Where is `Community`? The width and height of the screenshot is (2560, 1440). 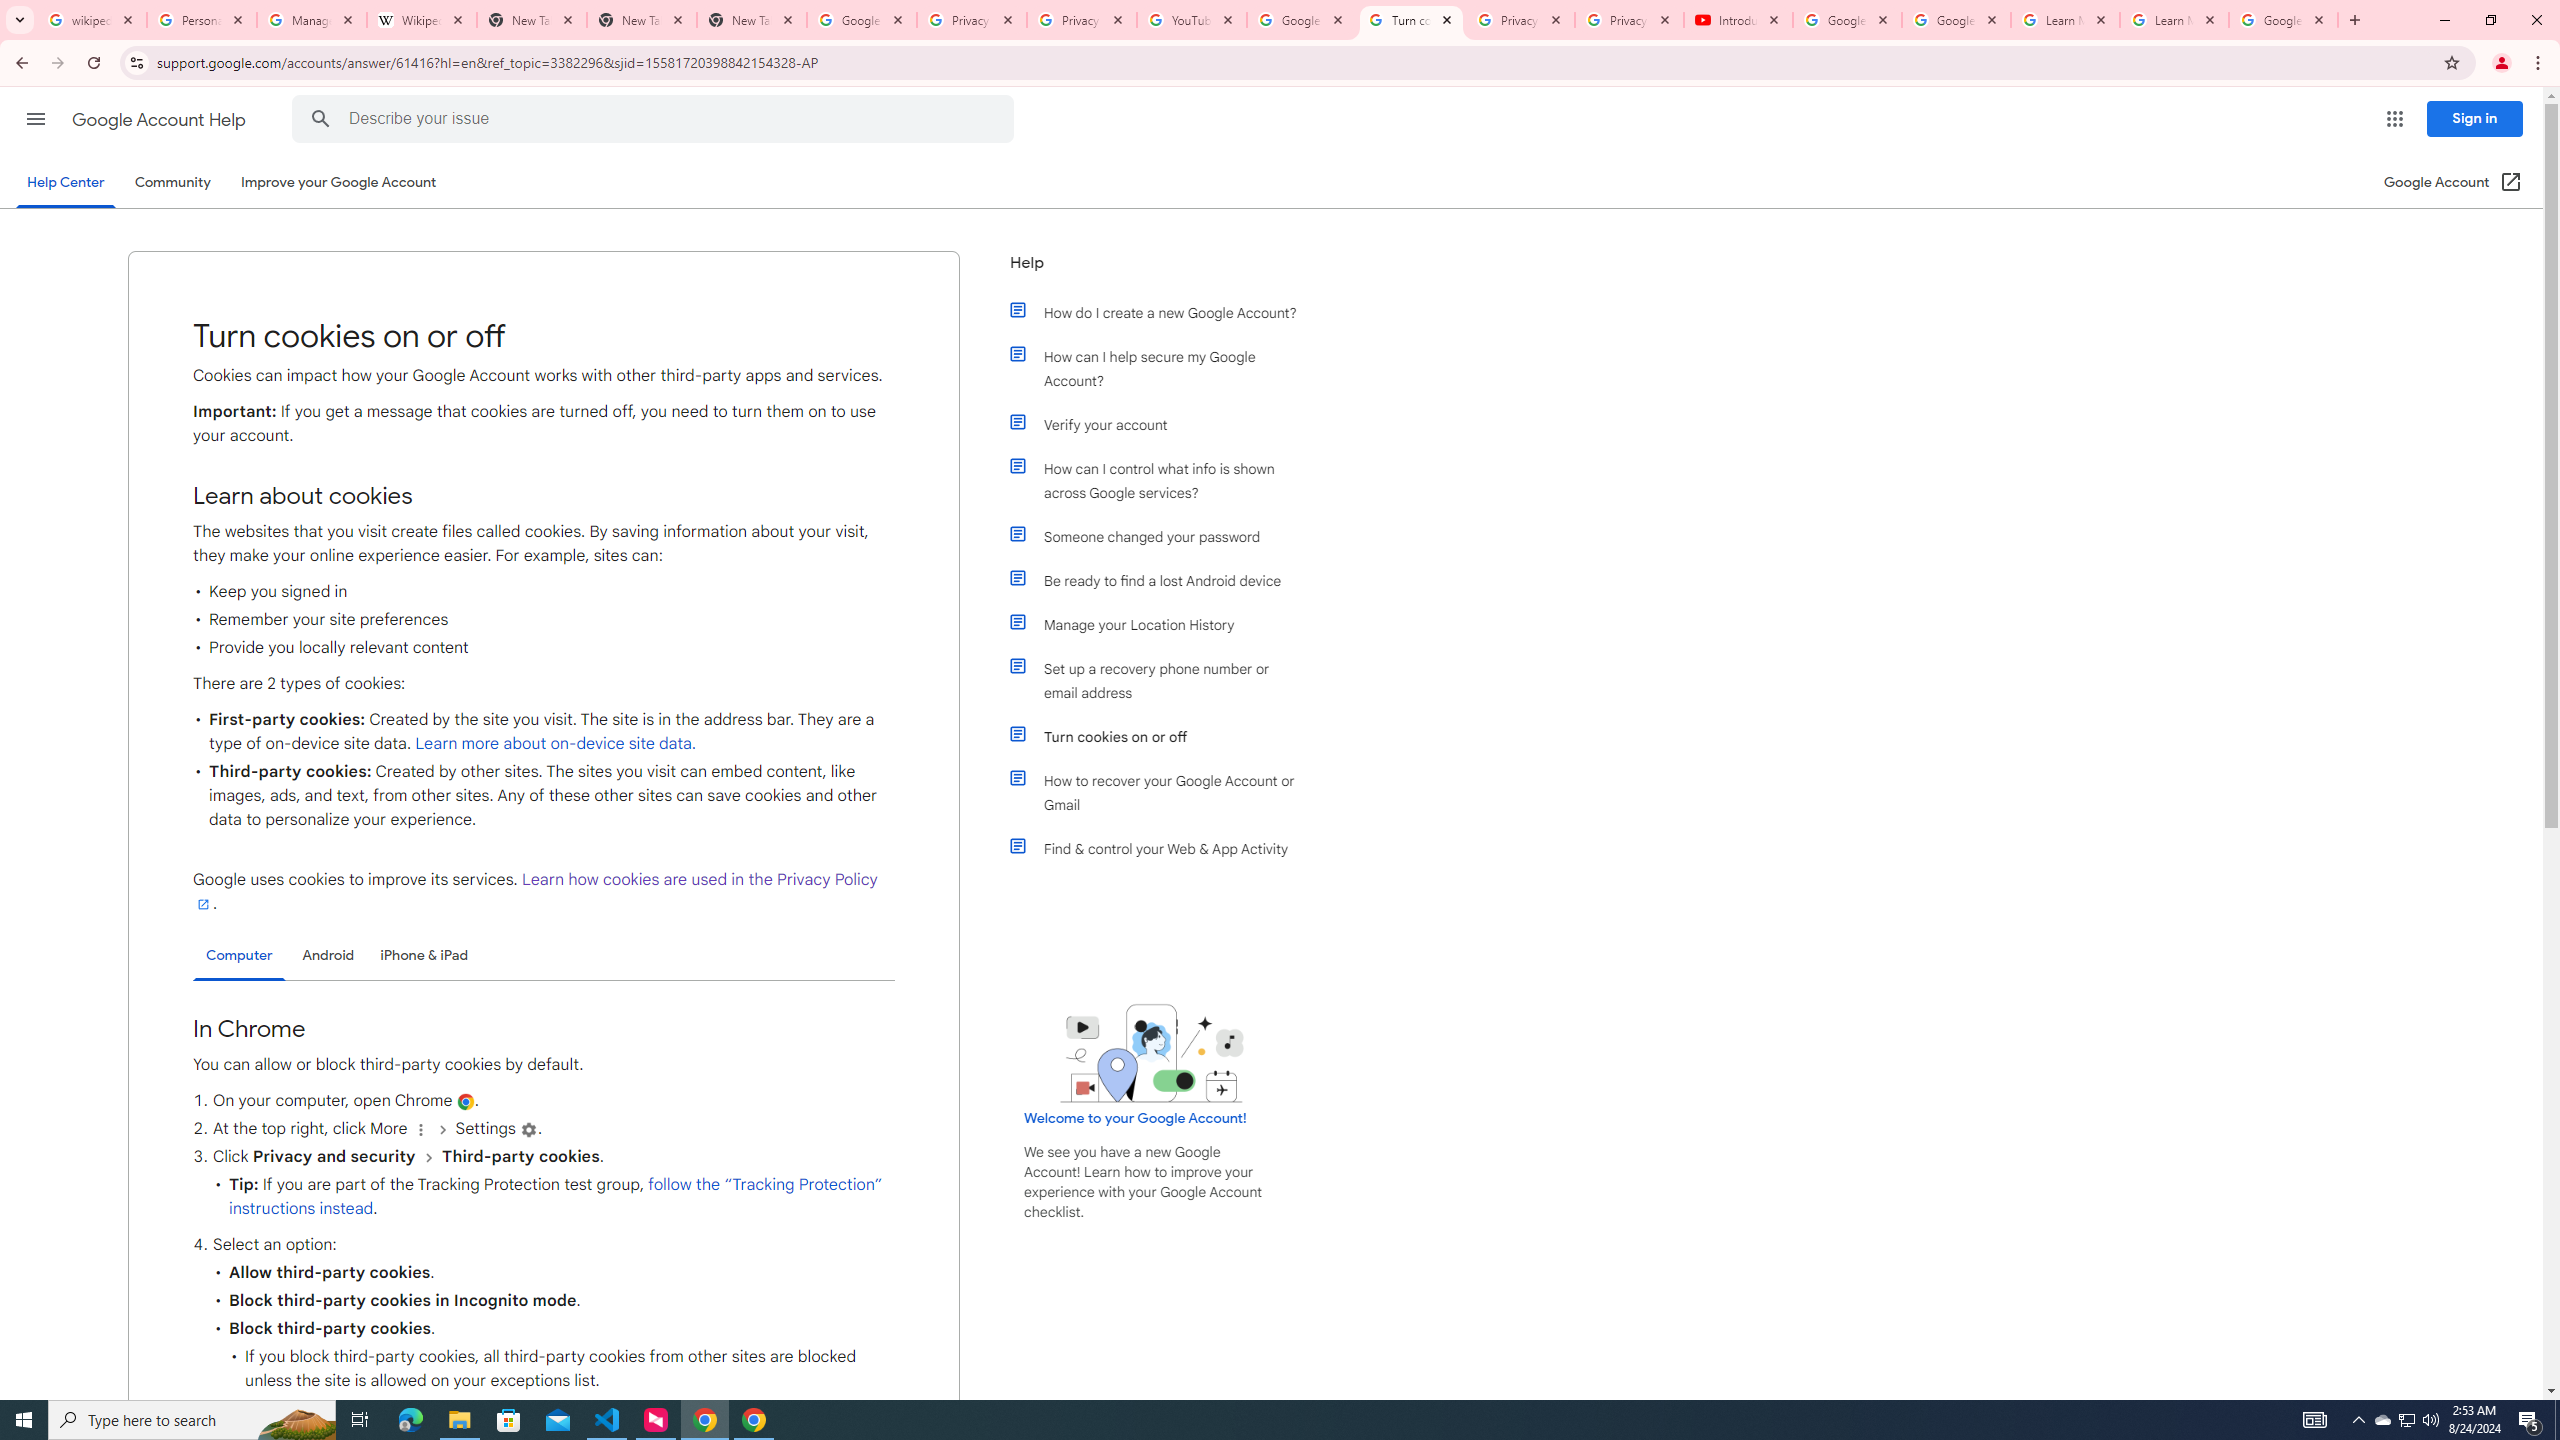
Community is located at coordinates (172, 182).